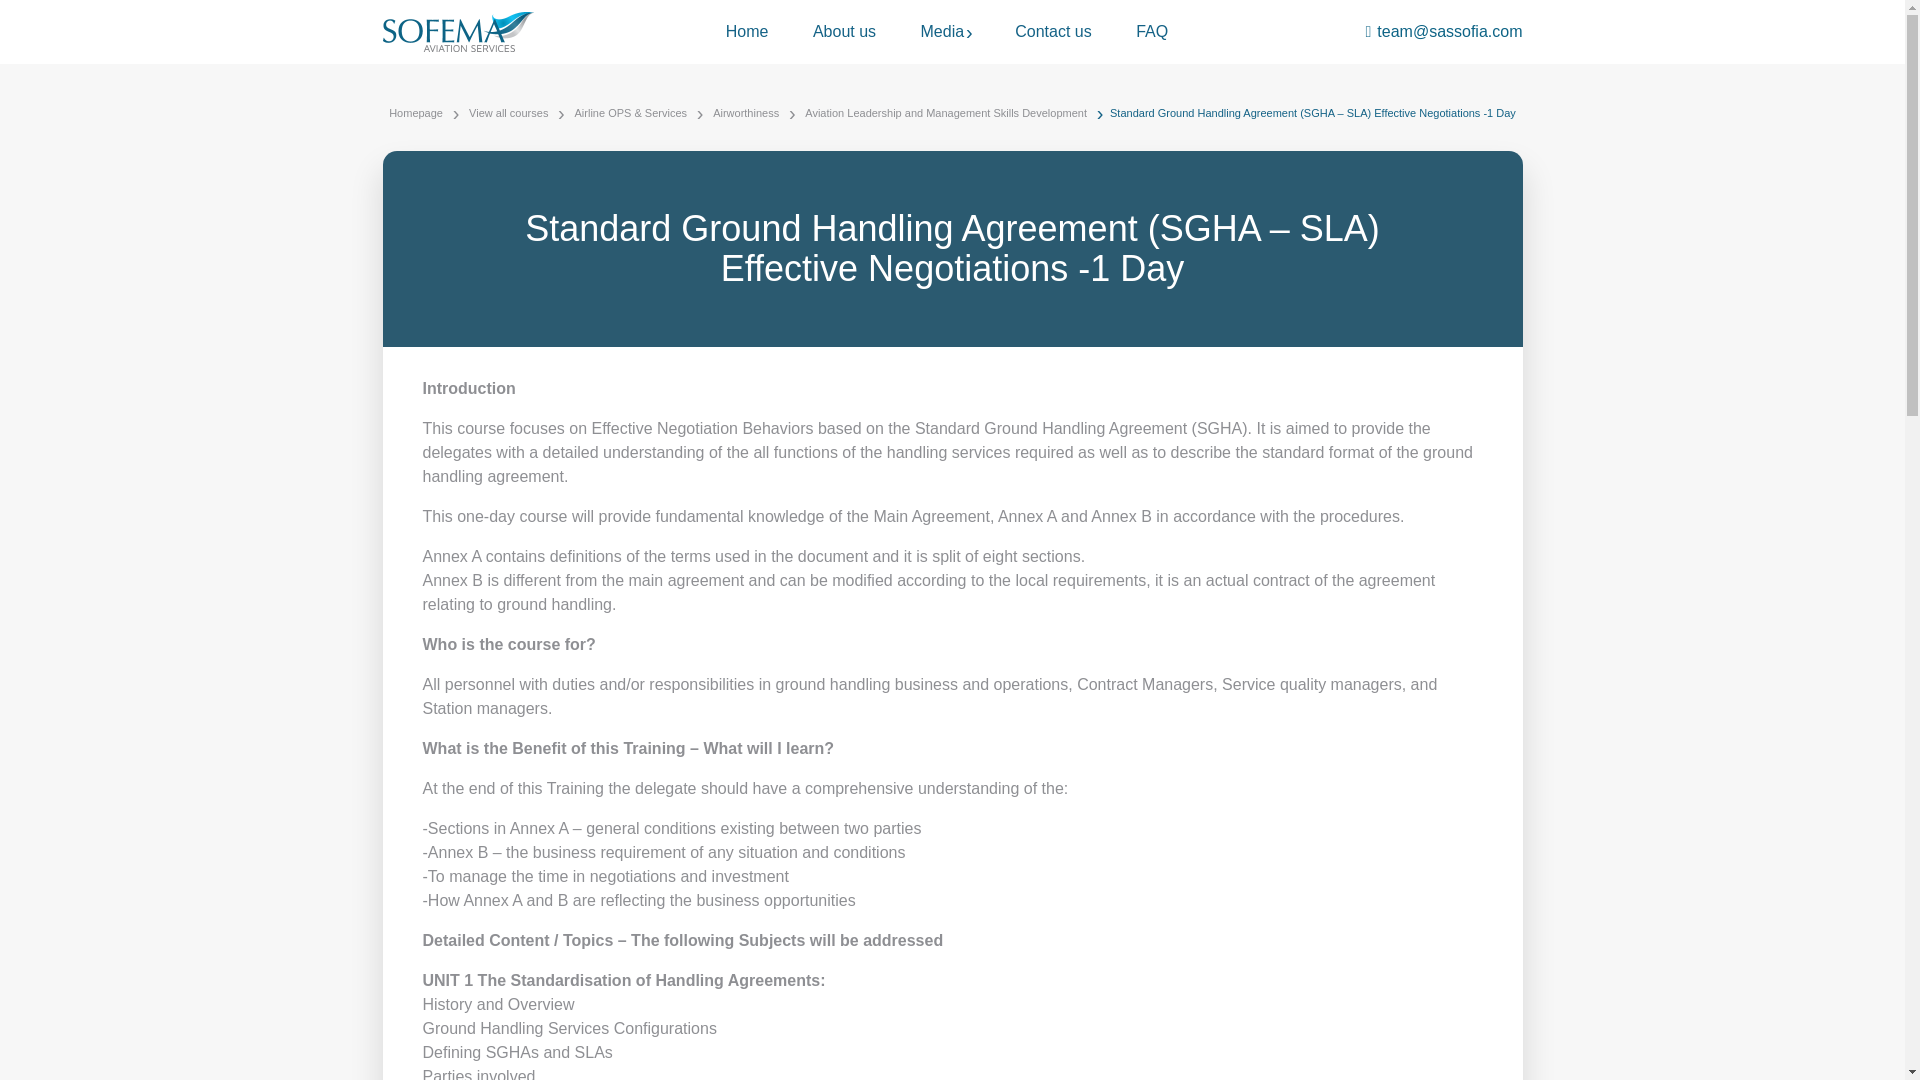 The width and height of the screenshot is (1920, 1080). What do you see at coordinates (746, 113) in the screenshot?
I see `Airworthiness` at bounding box center [746, 113].